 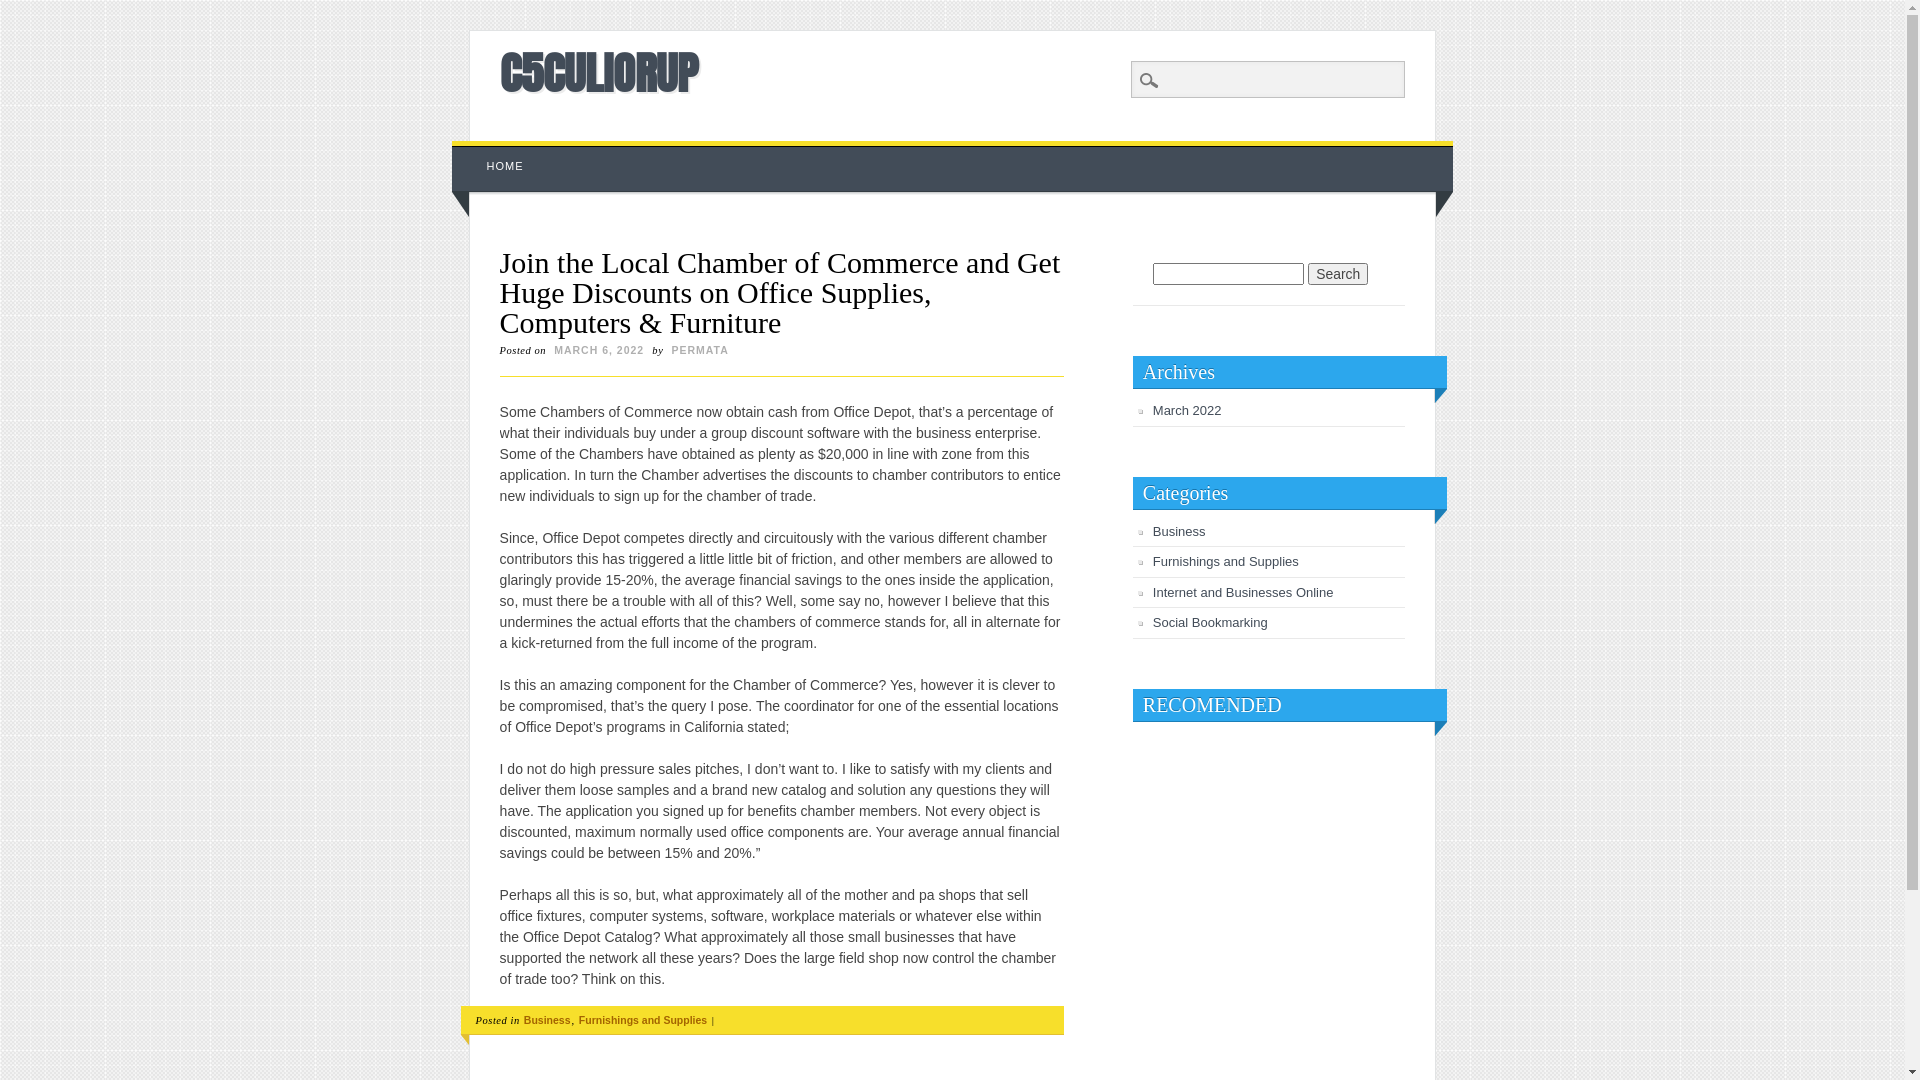 What do you see at coordinates (700, 350) in the screenshot?
I see `PERMATA` at bounding box center [700, 350].